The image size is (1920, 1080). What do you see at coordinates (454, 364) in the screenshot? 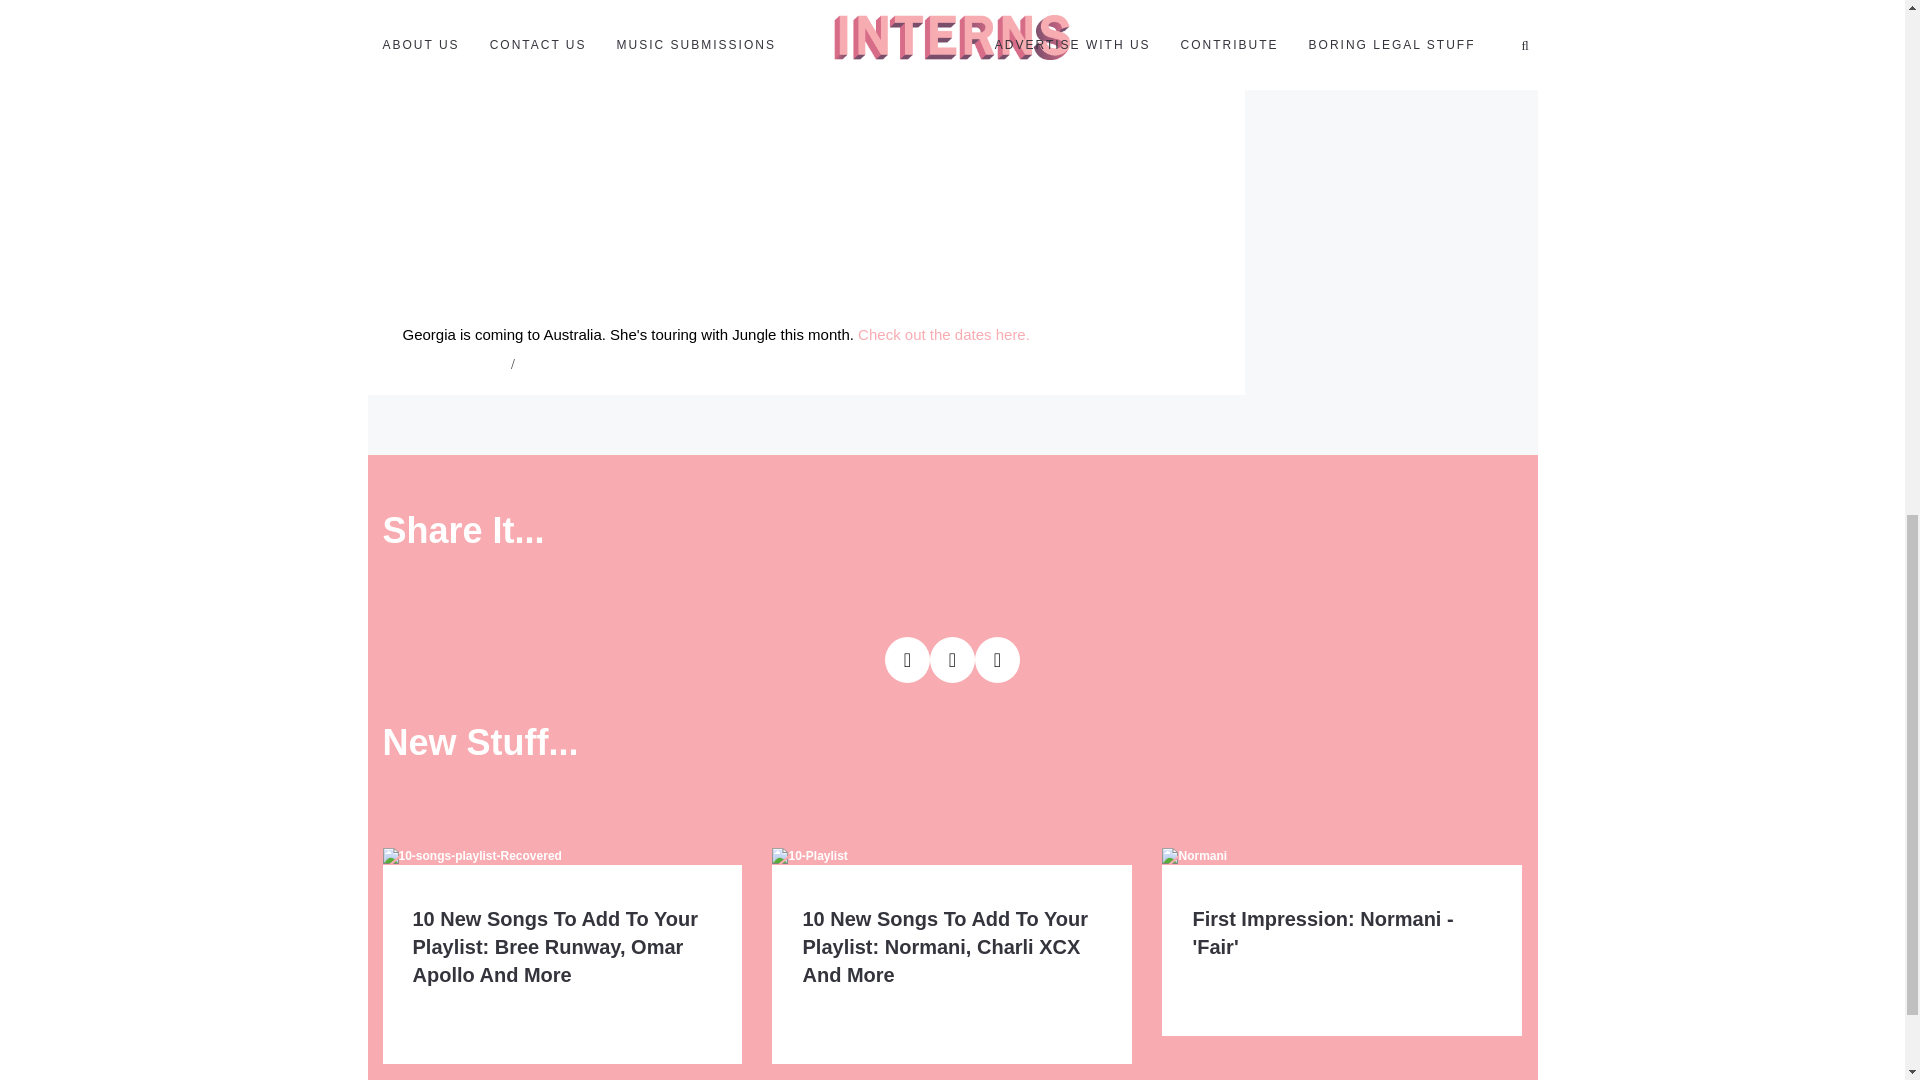
I see `albums, songs, eps` at bounding box center [454, 364].